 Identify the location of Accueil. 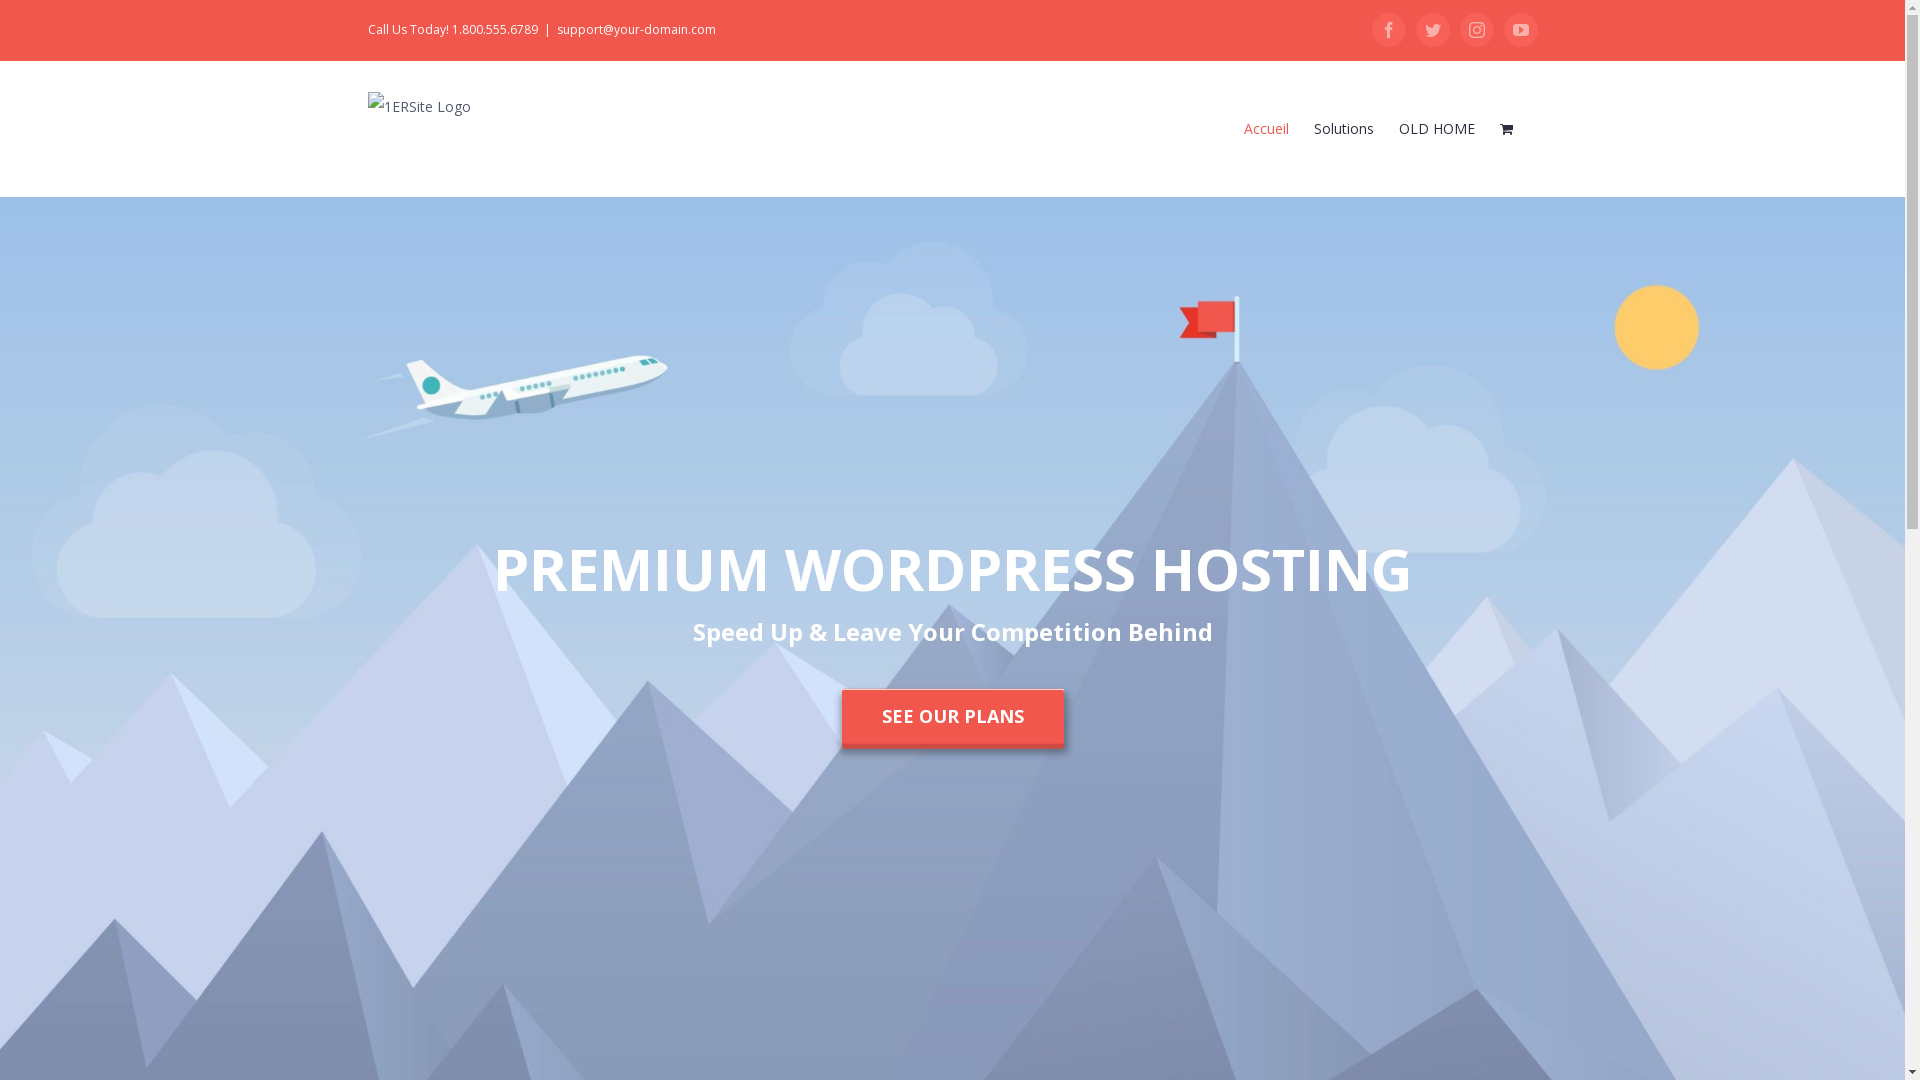
(1266, 128).